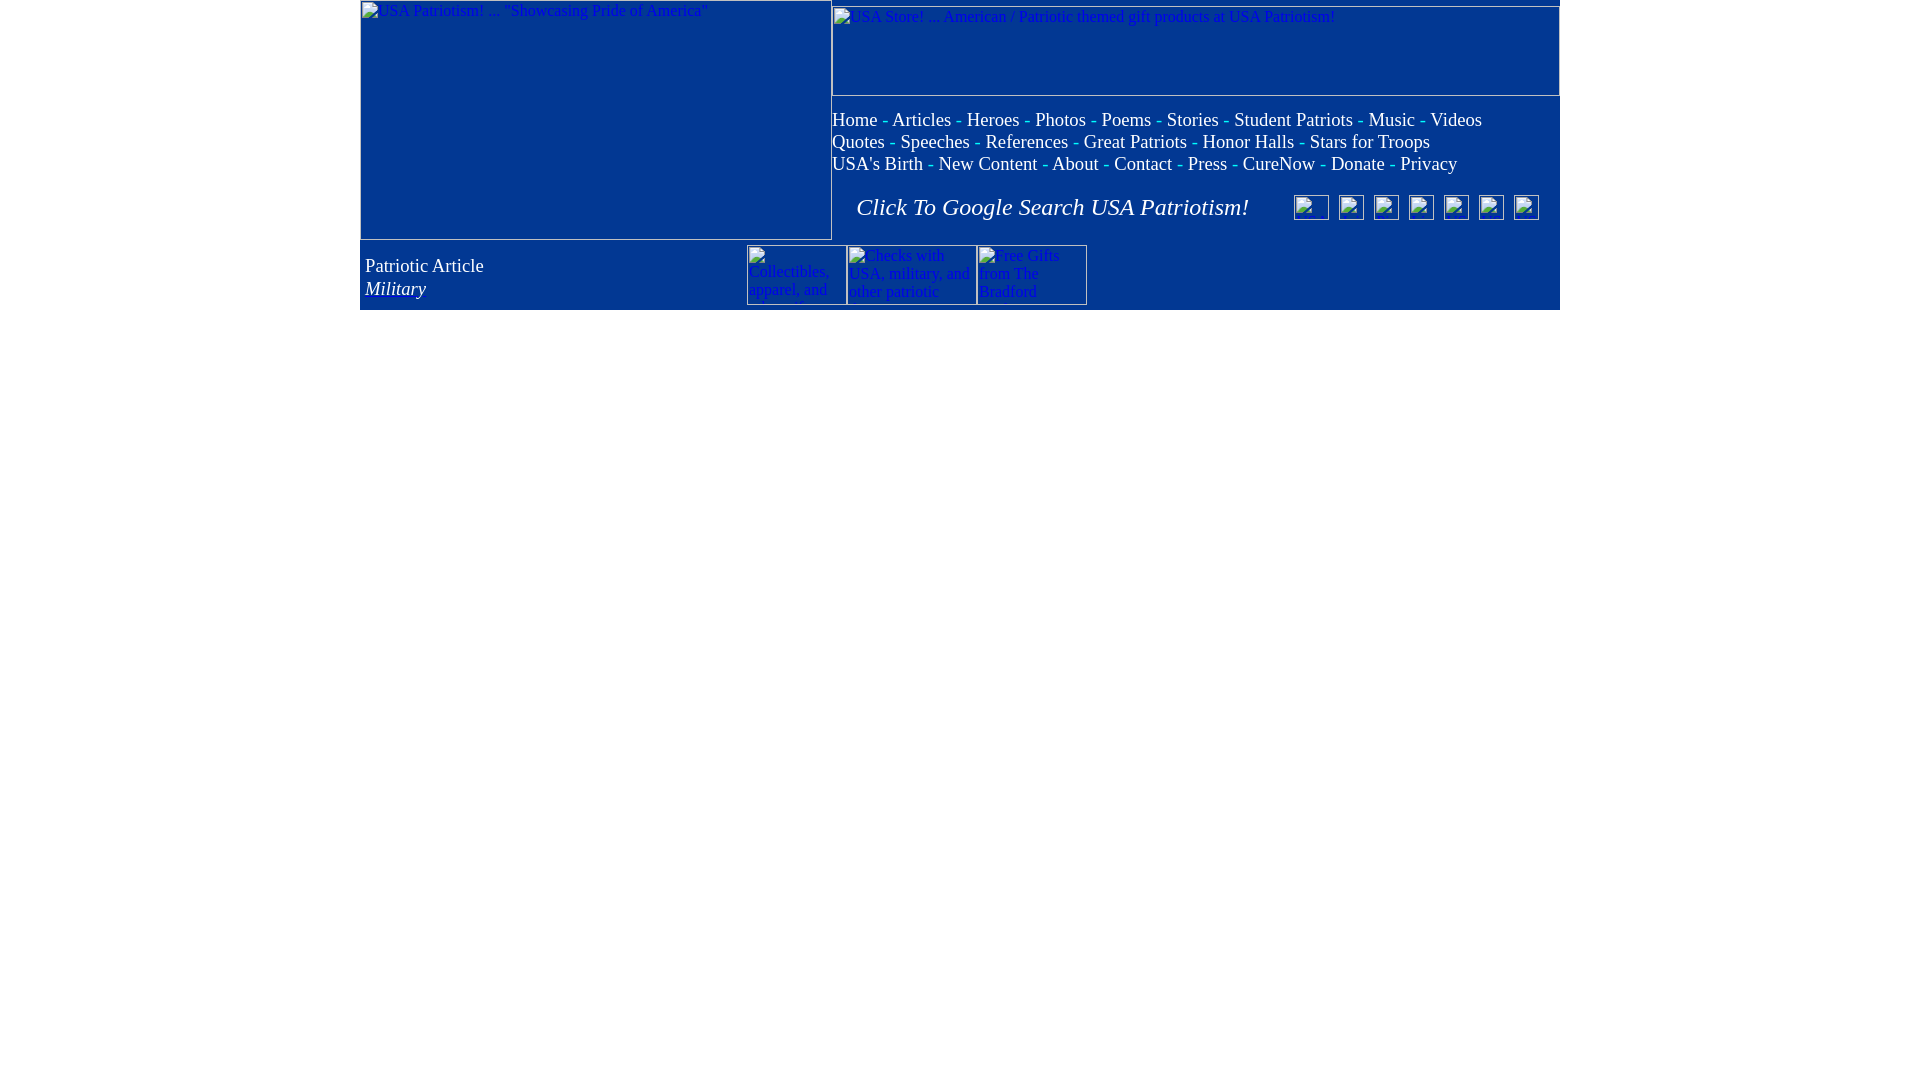 This screenshot has height=1080, width=1920. I want to click on CureNow, so click(1278, 163).